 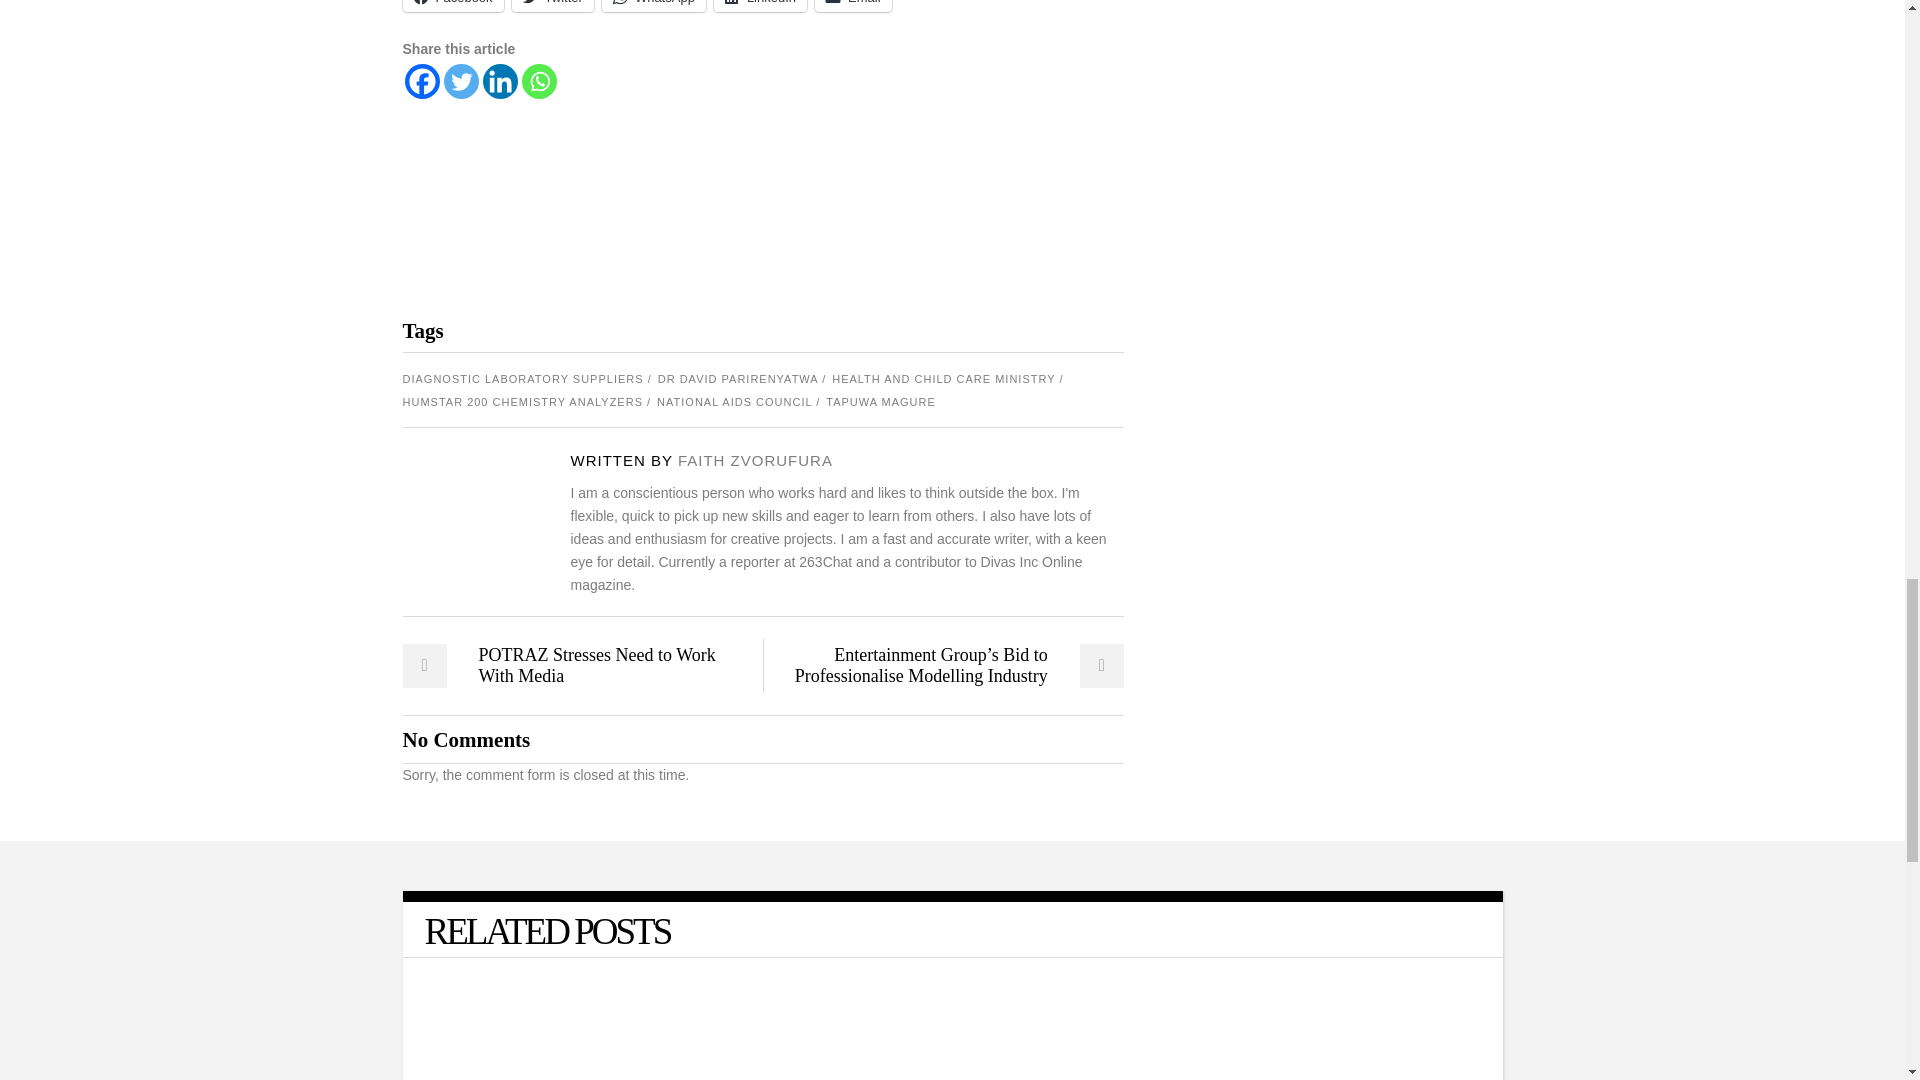 I want to click on Whatsapp, so click(x=539, y=81).